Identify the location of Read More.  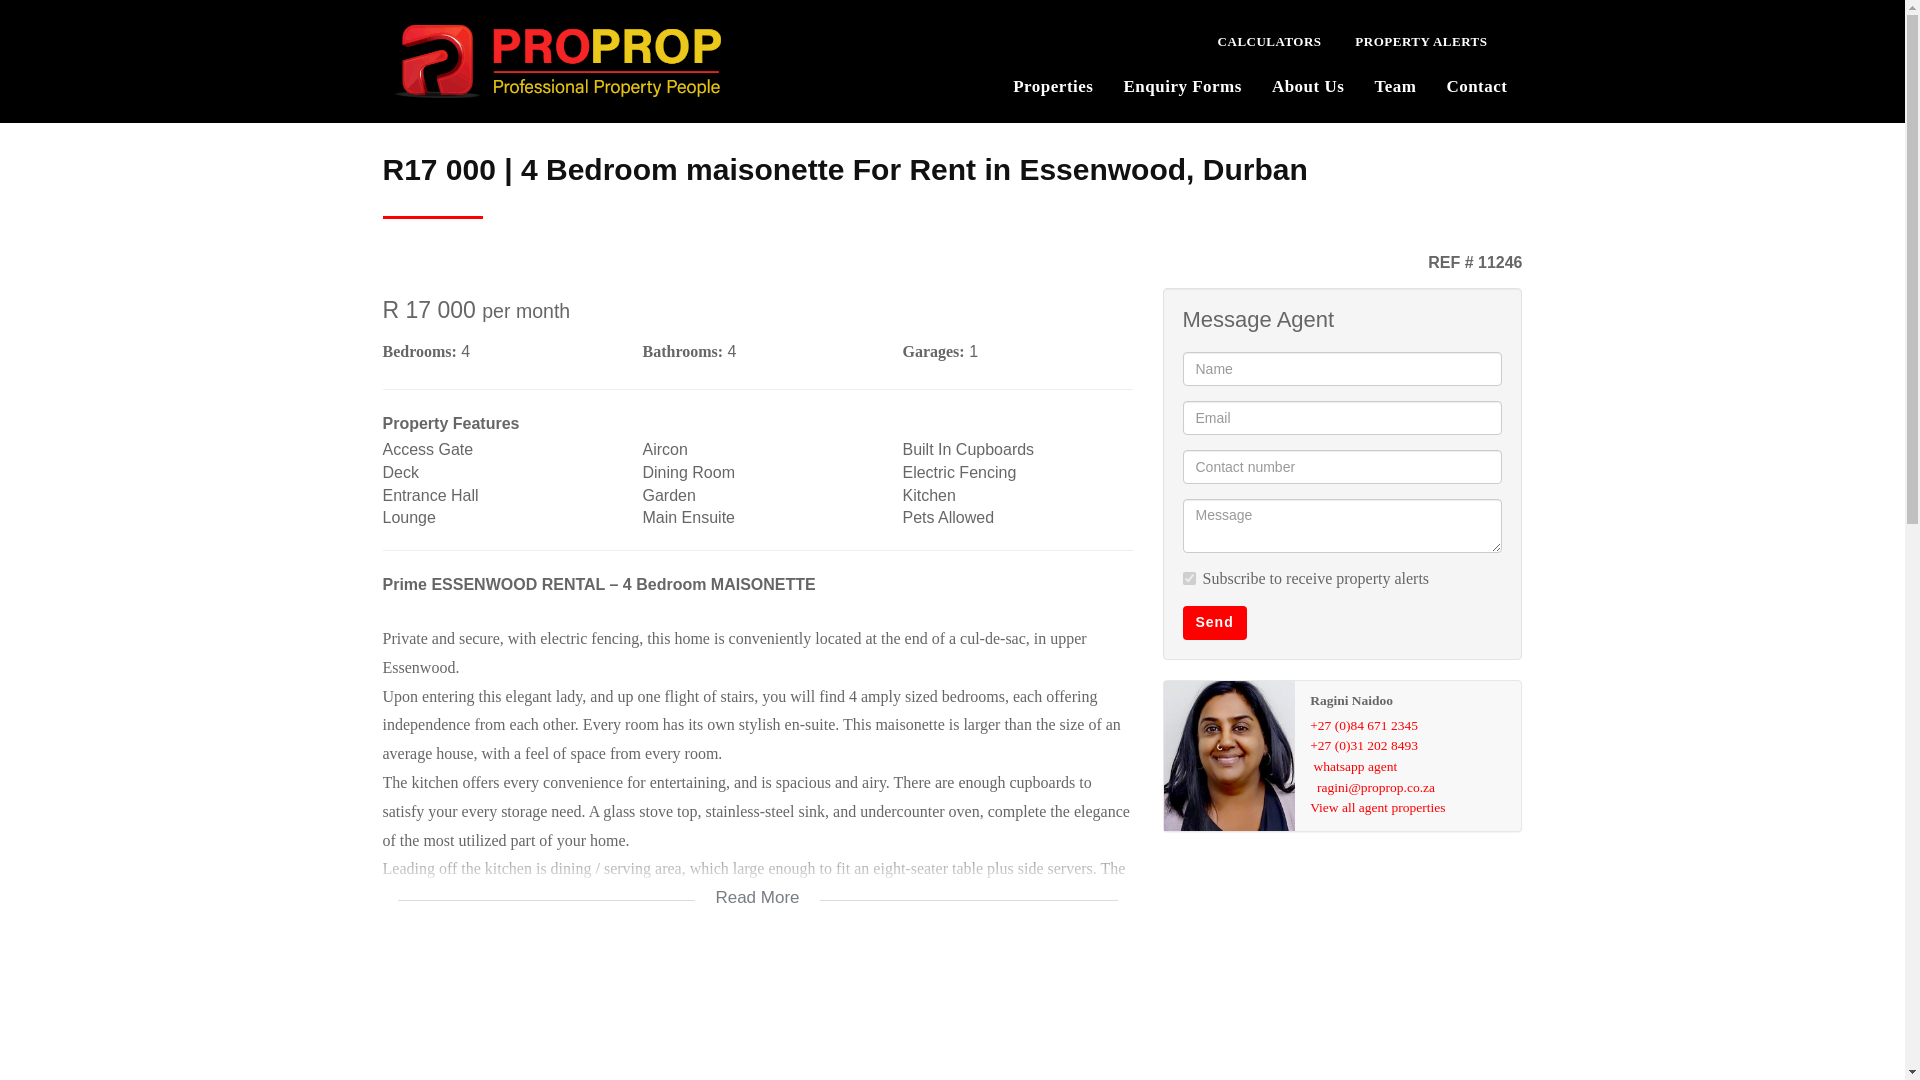
(757, 884).